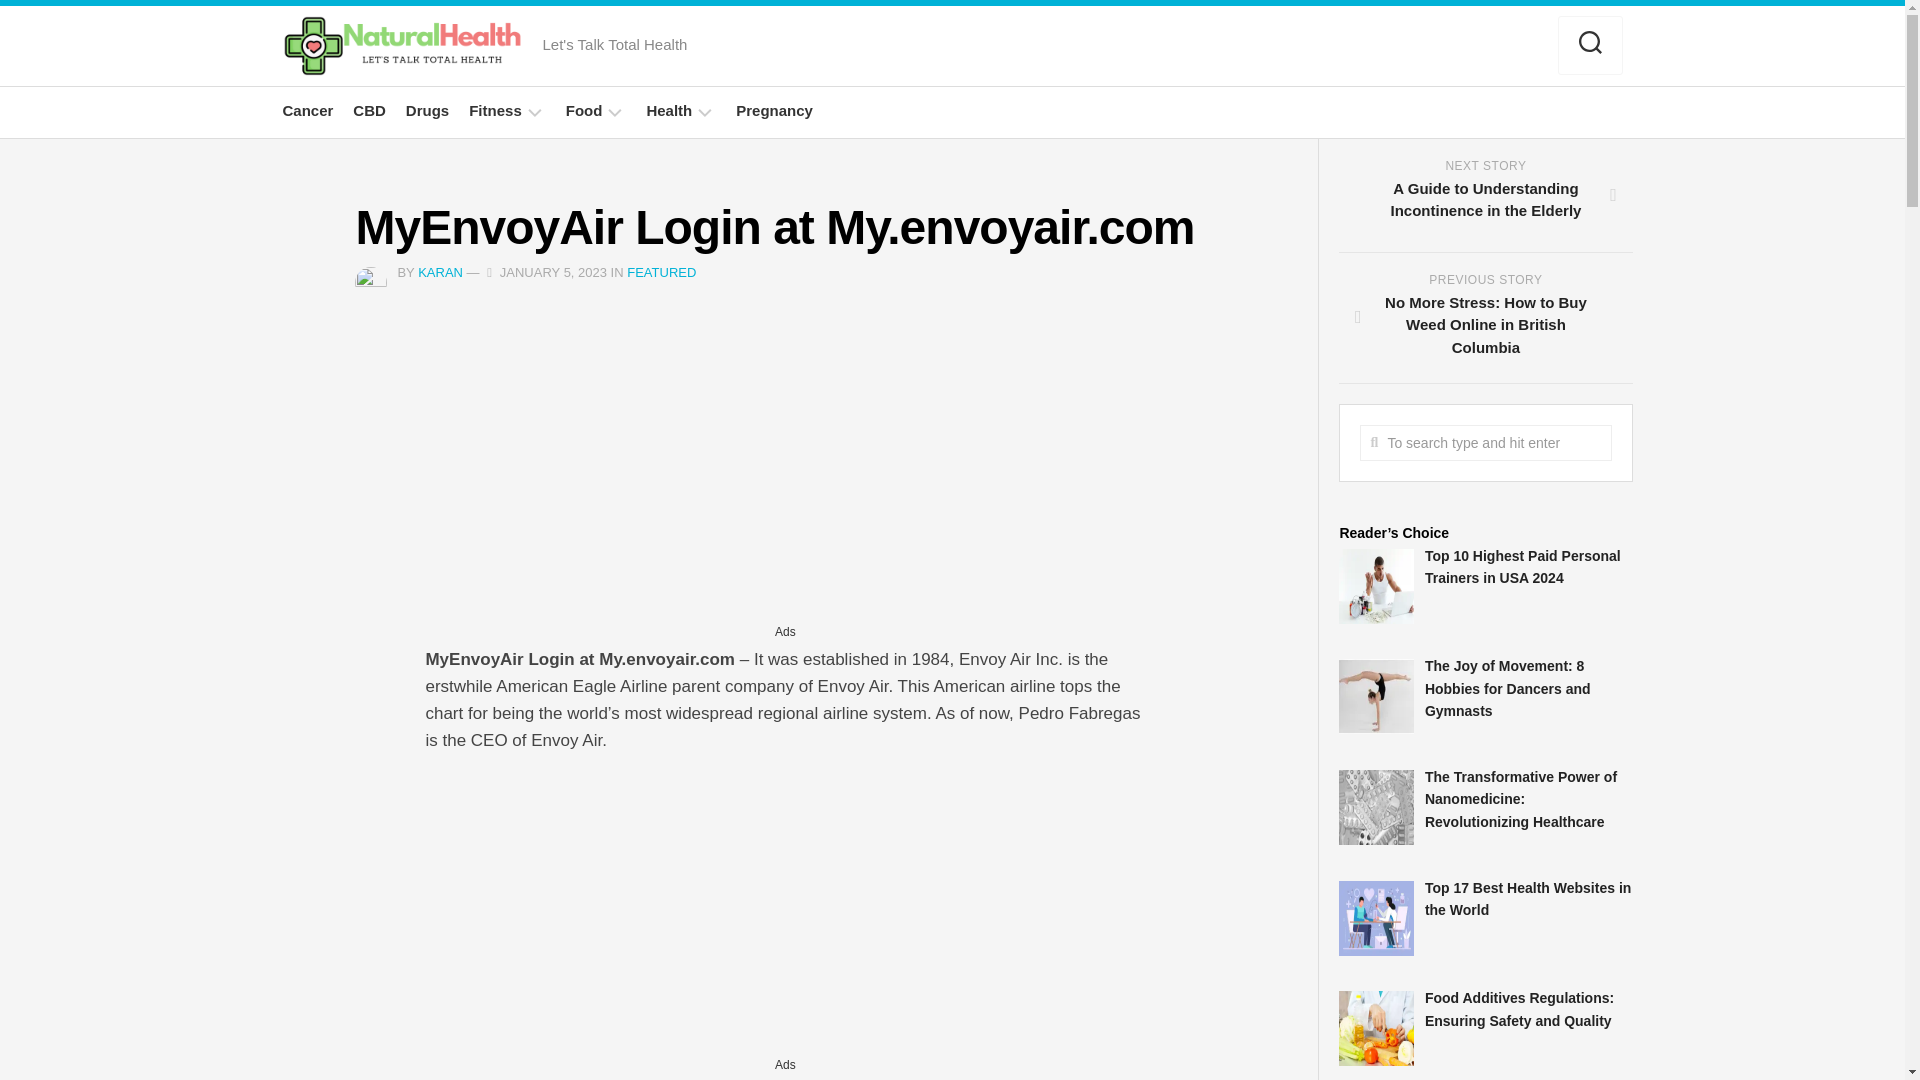  Describe the element at coordinates (495, 110) in the screenshot. I see `Fitness` at that location.